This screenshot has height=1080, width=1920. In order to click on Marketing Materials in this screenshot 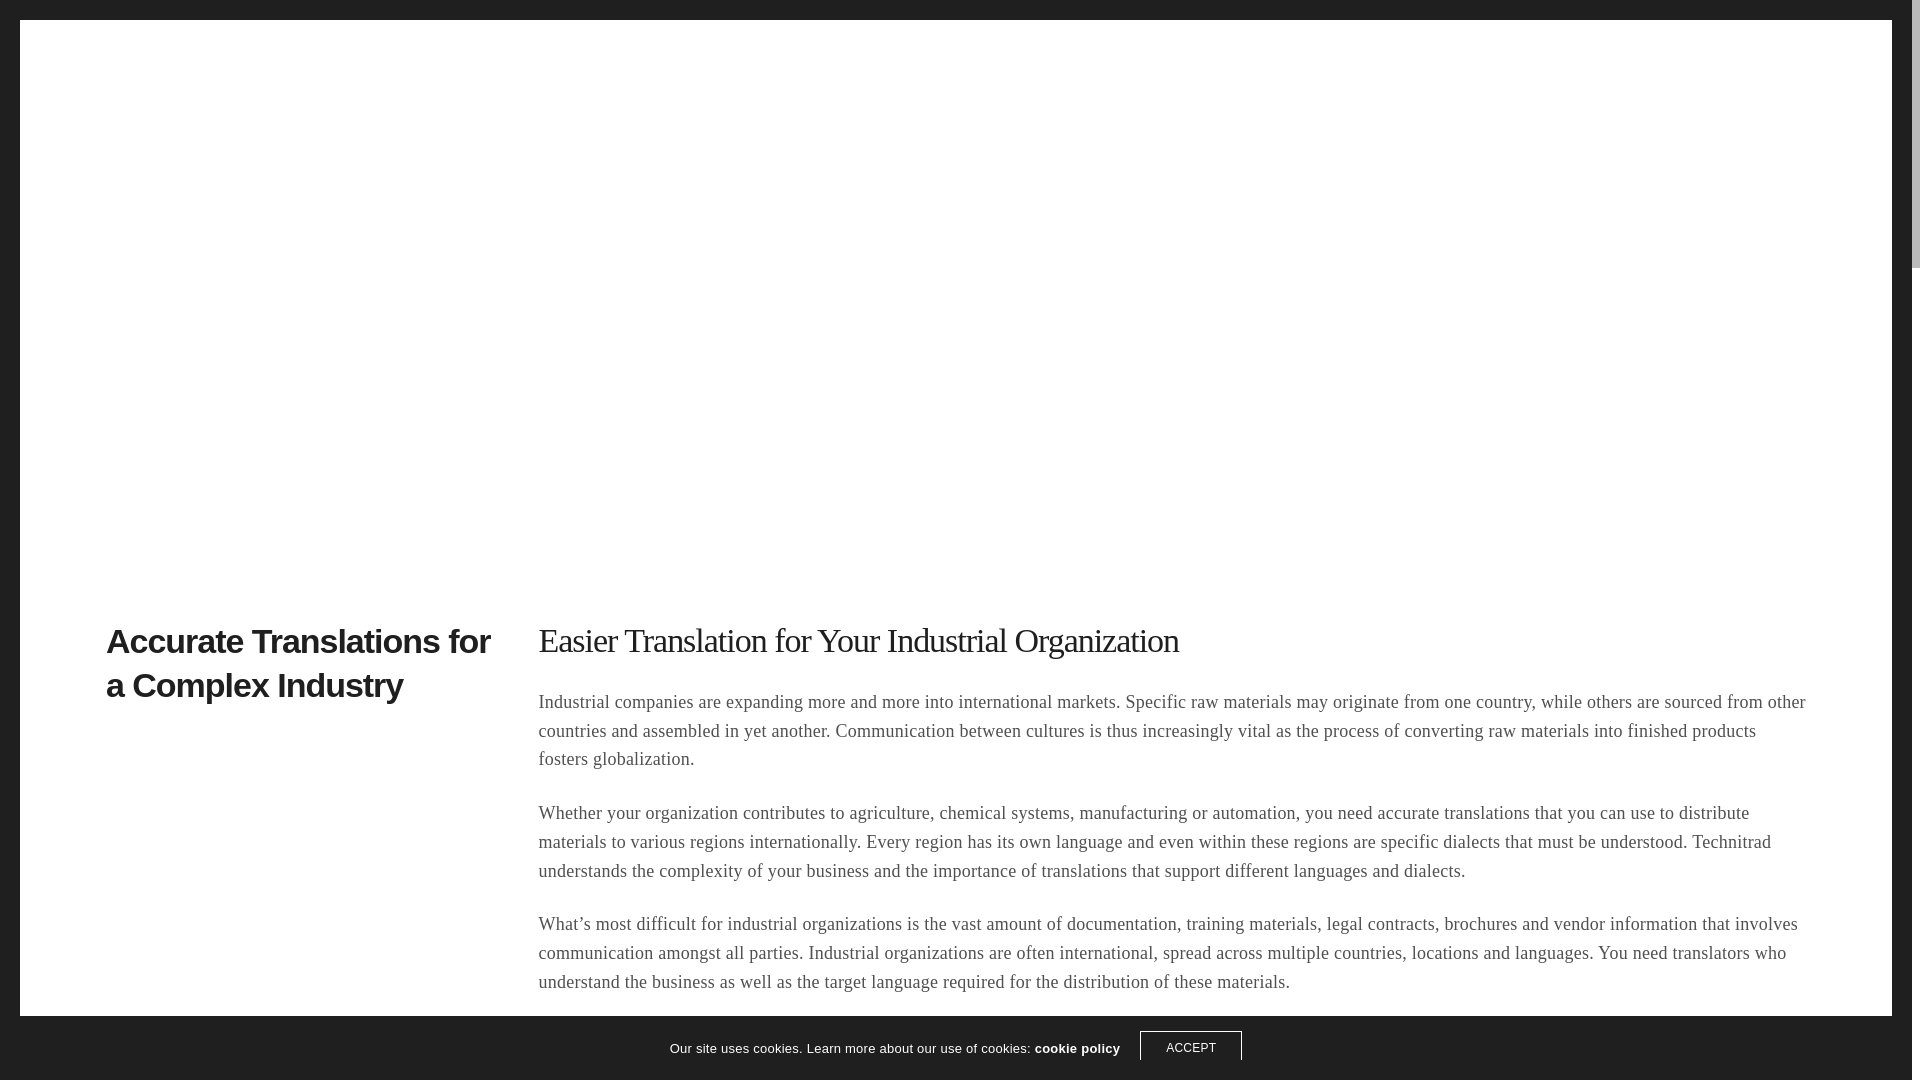, I will do `click(465, 834)`.